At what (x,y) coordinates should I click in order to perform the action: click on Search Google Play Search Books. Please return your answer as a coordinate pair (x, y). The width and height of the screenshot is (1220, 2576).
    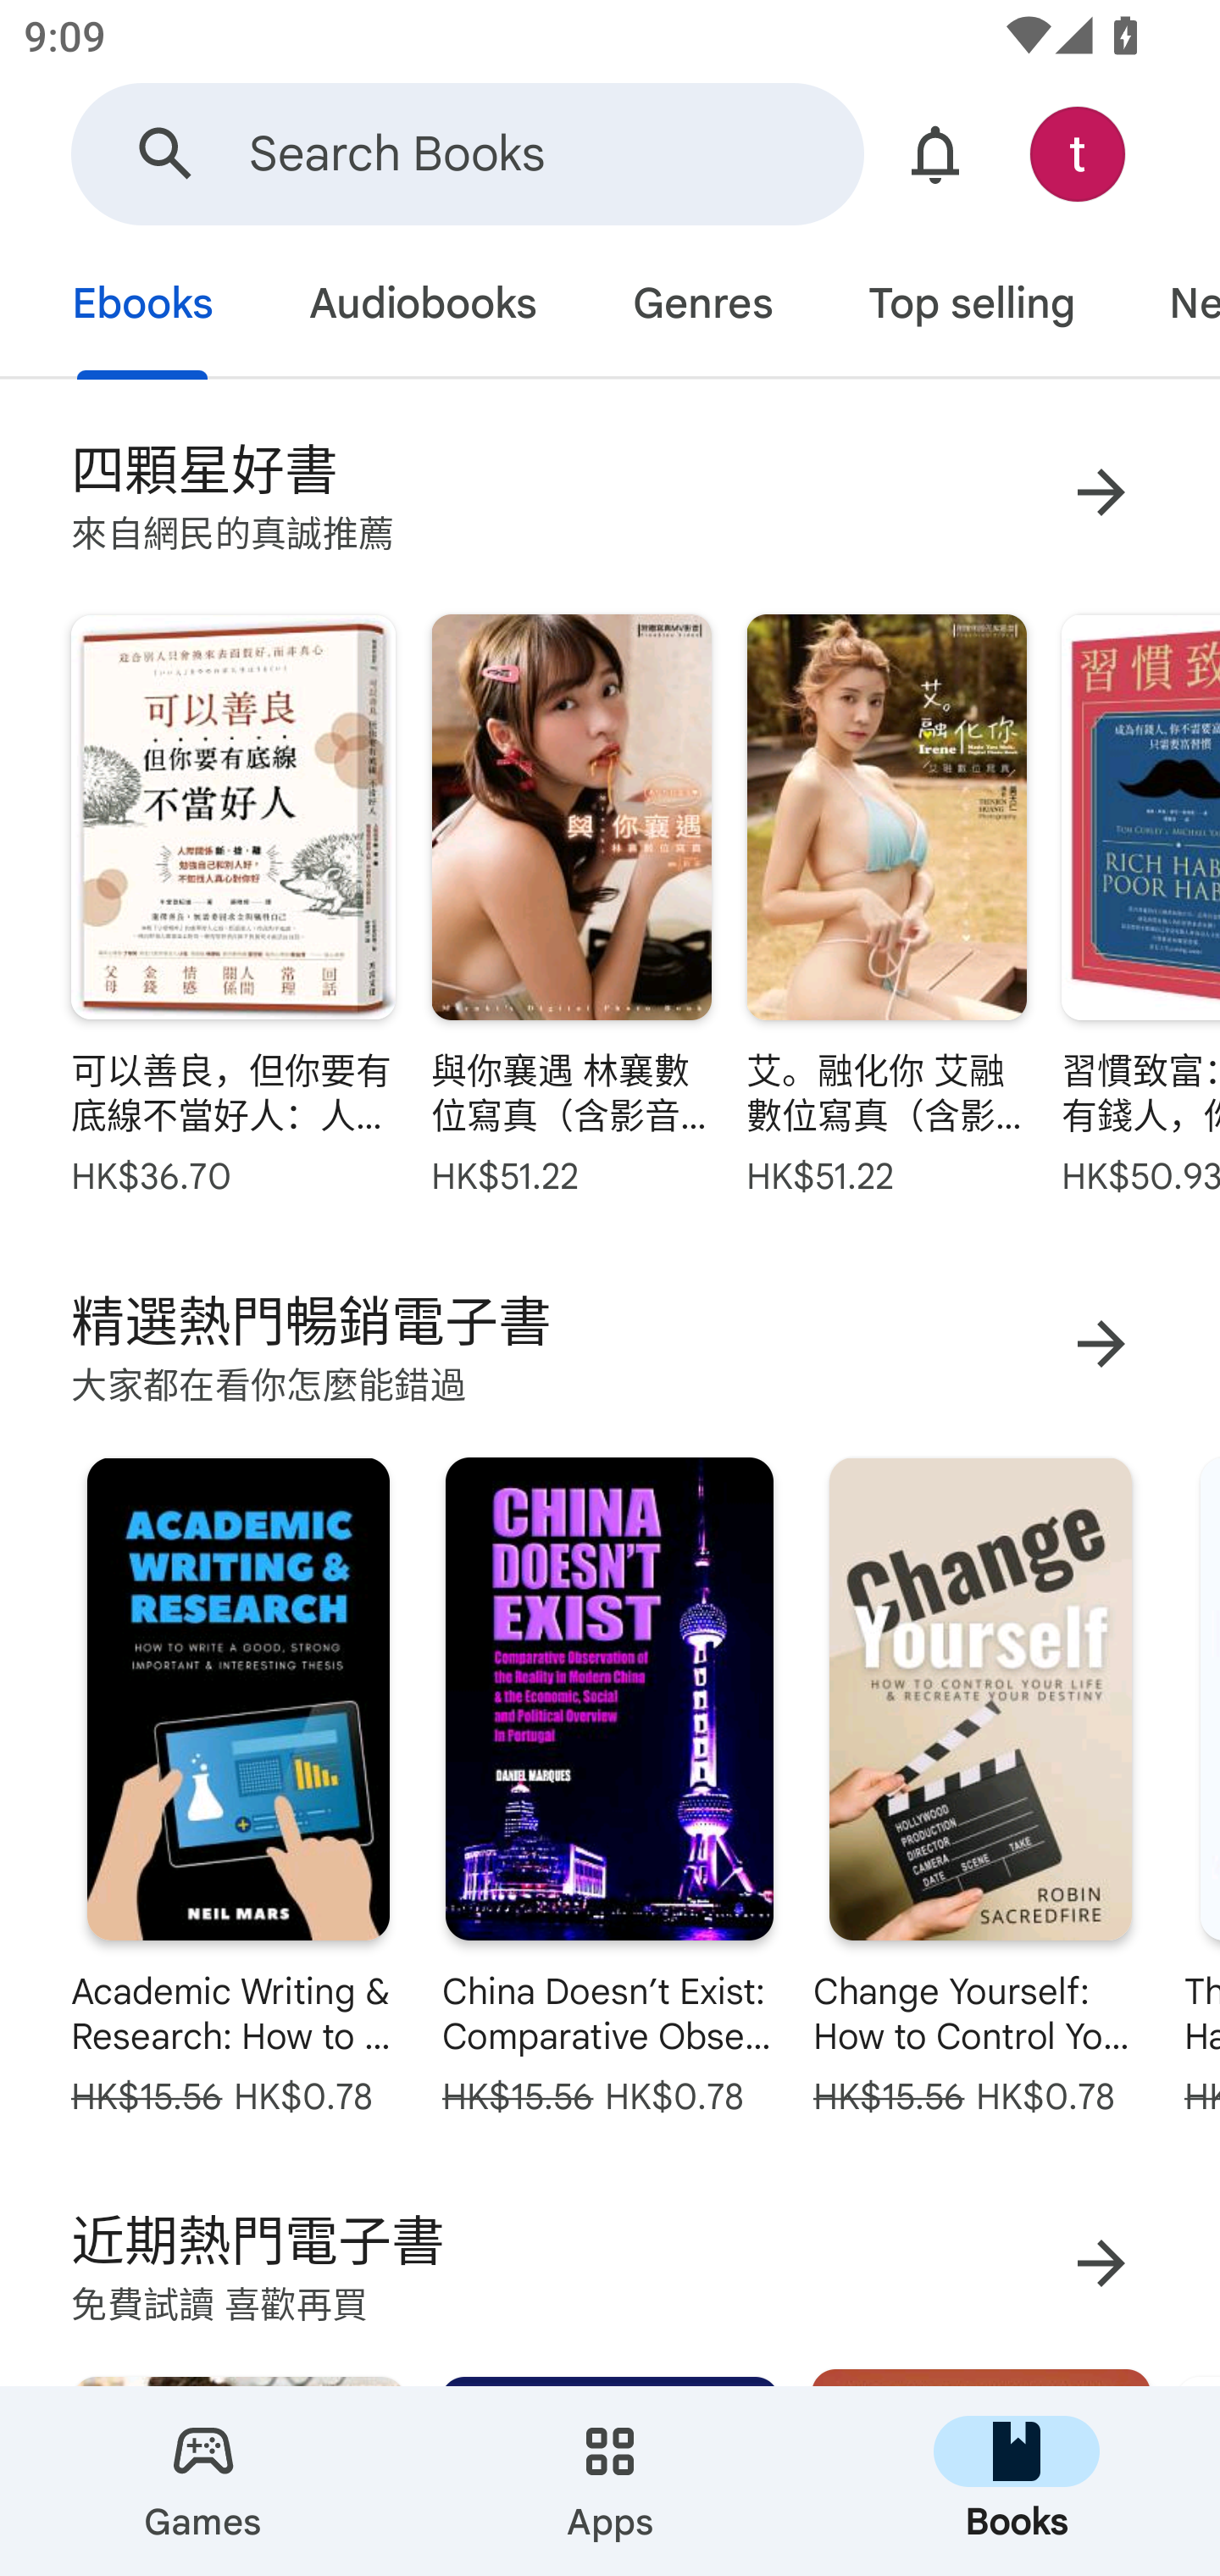
    Looking at the image, I should click on (467, 154).